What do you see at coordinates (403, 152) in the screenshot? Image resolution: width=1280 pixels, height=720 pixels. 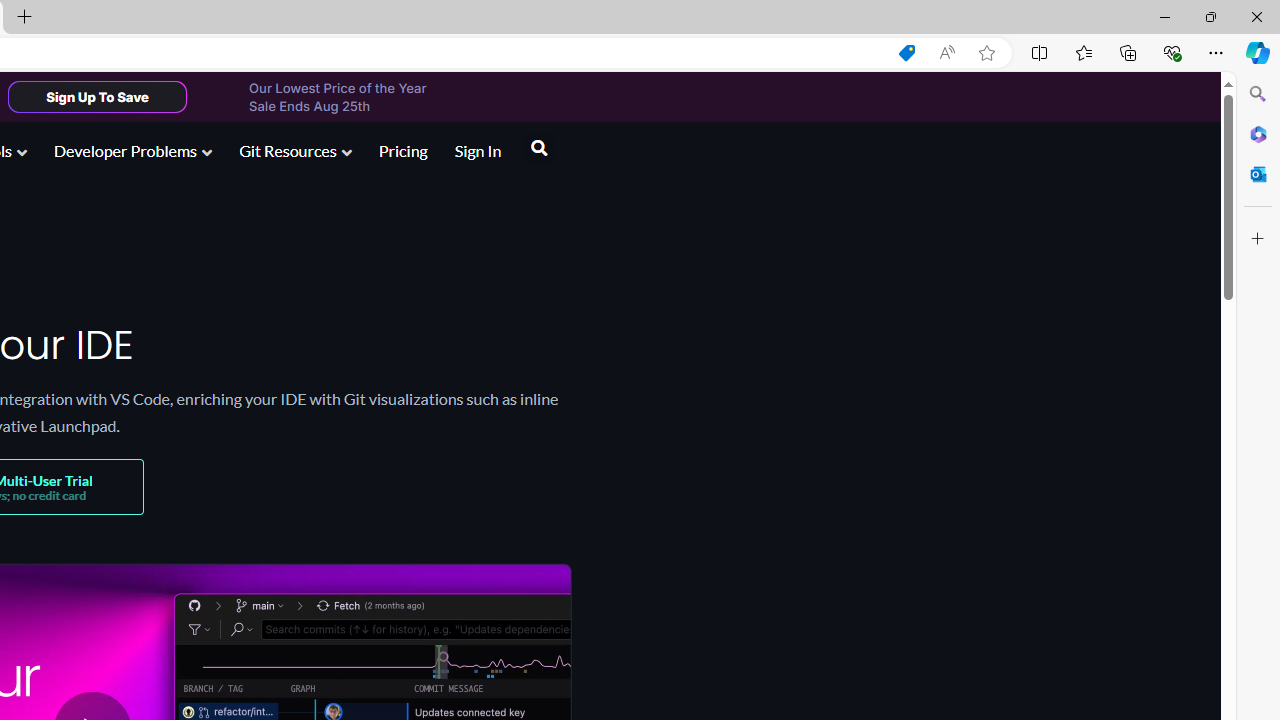 I see `Pricing` at bounding box center [403, 152].